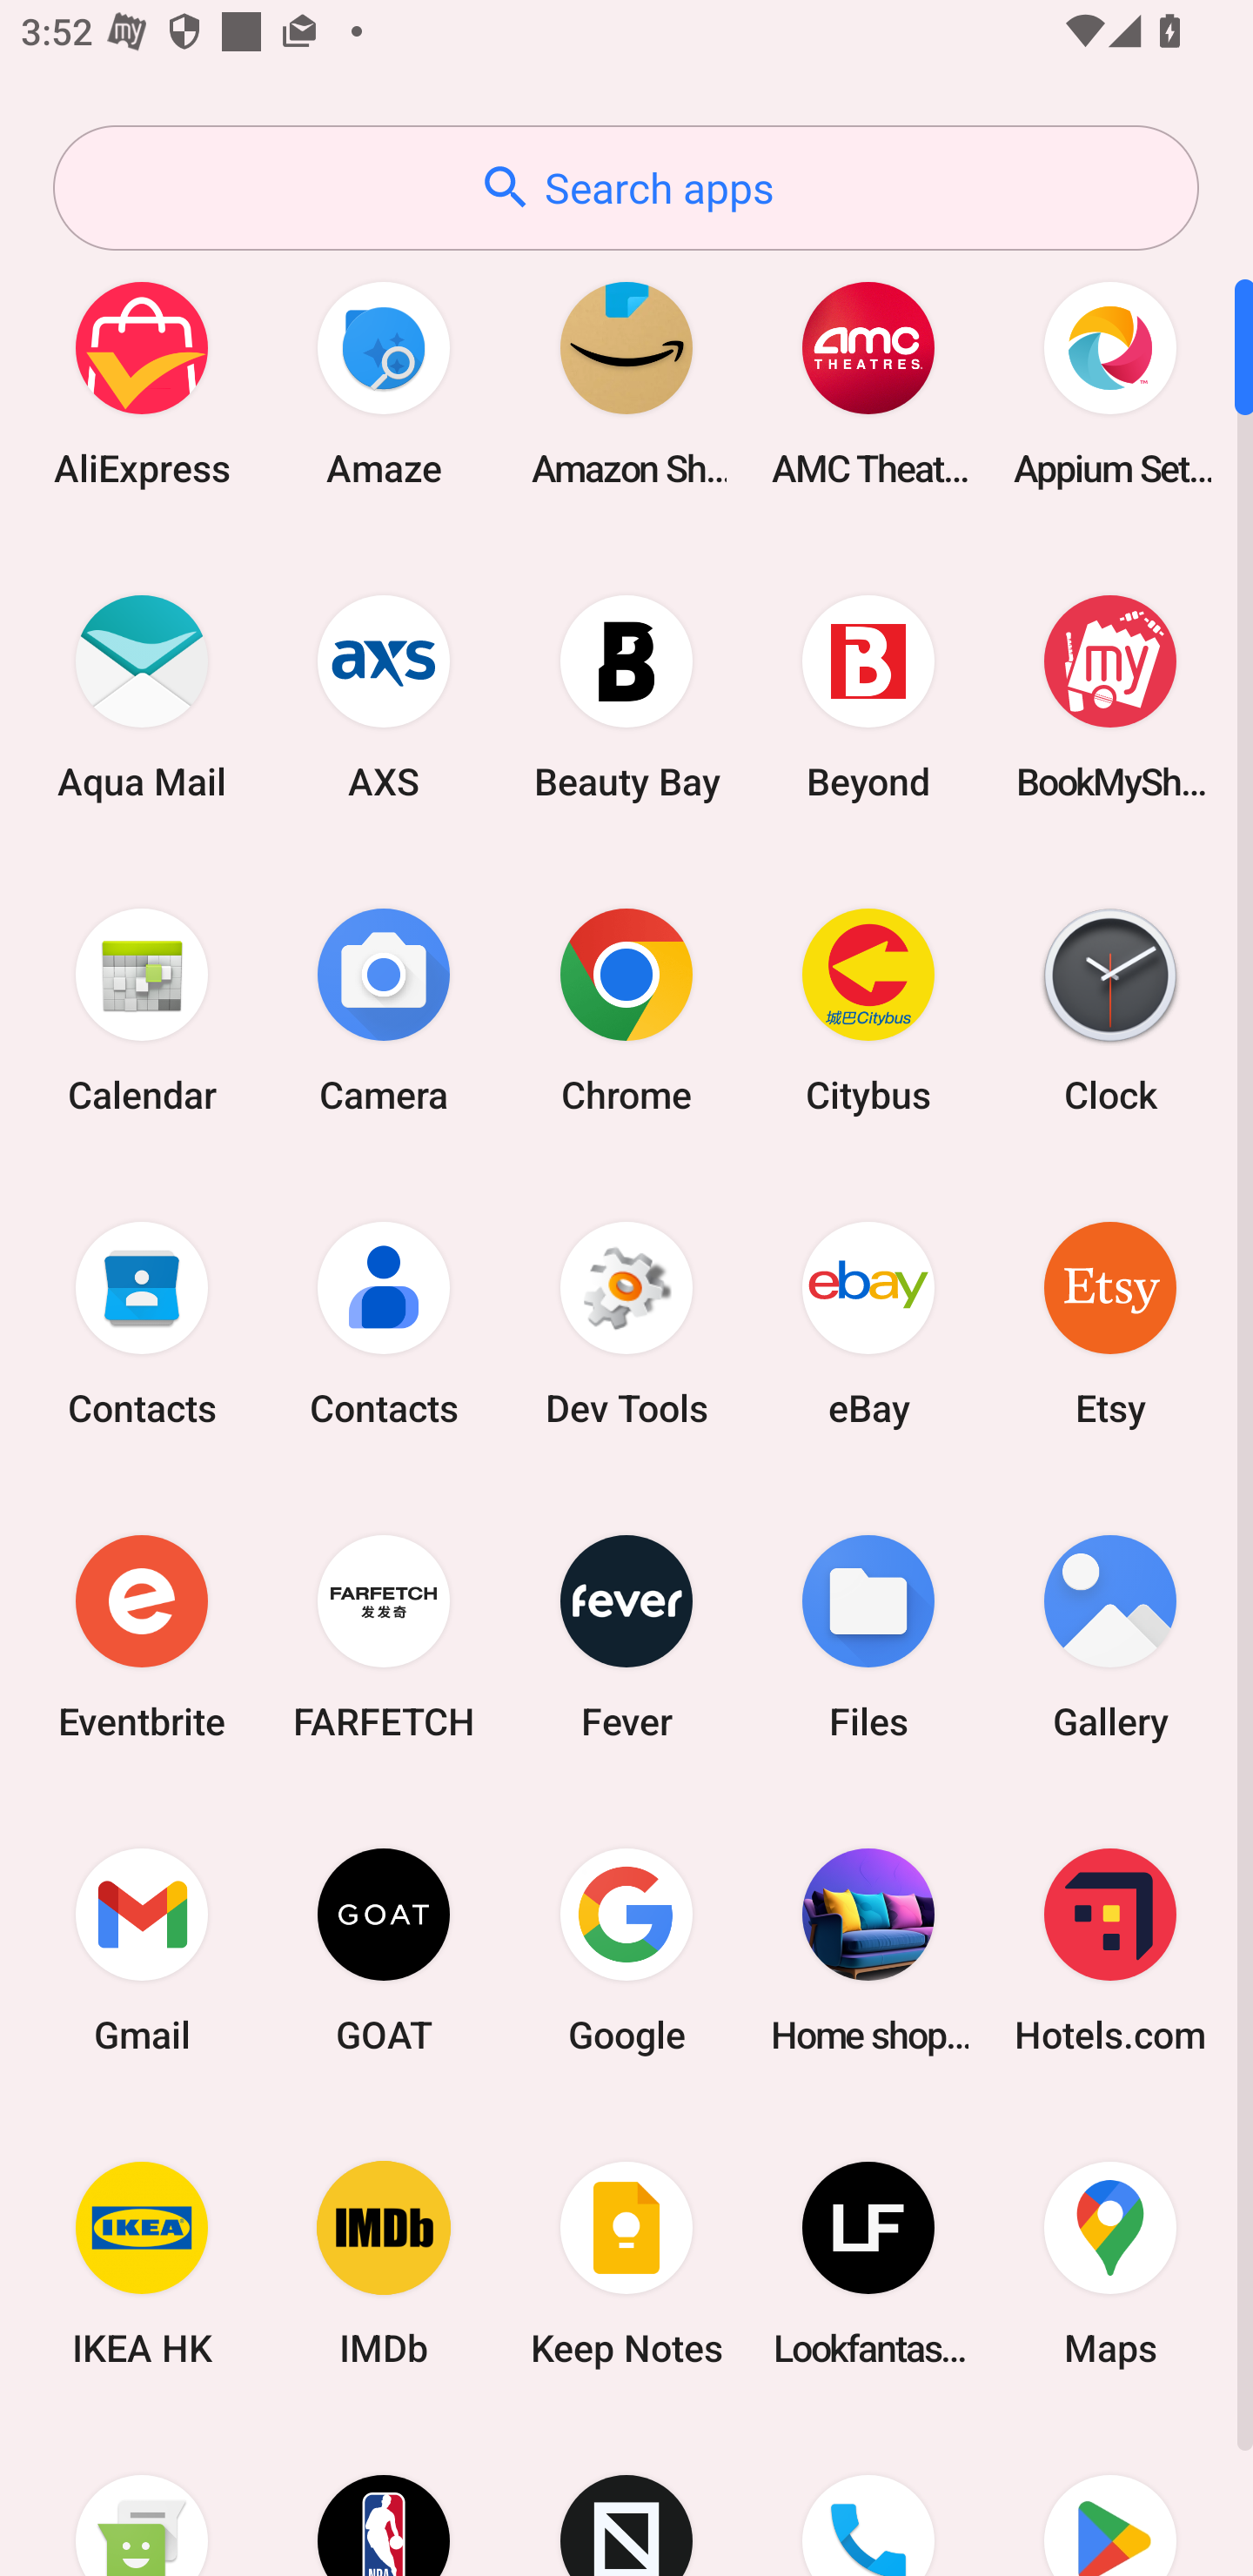 Image resolution: width=1253 pixels, height=2576 pixels. What do you see at coordinates (868, 1323) in the screenshot?
I see `eBay` at bounding box center [868, 1323].